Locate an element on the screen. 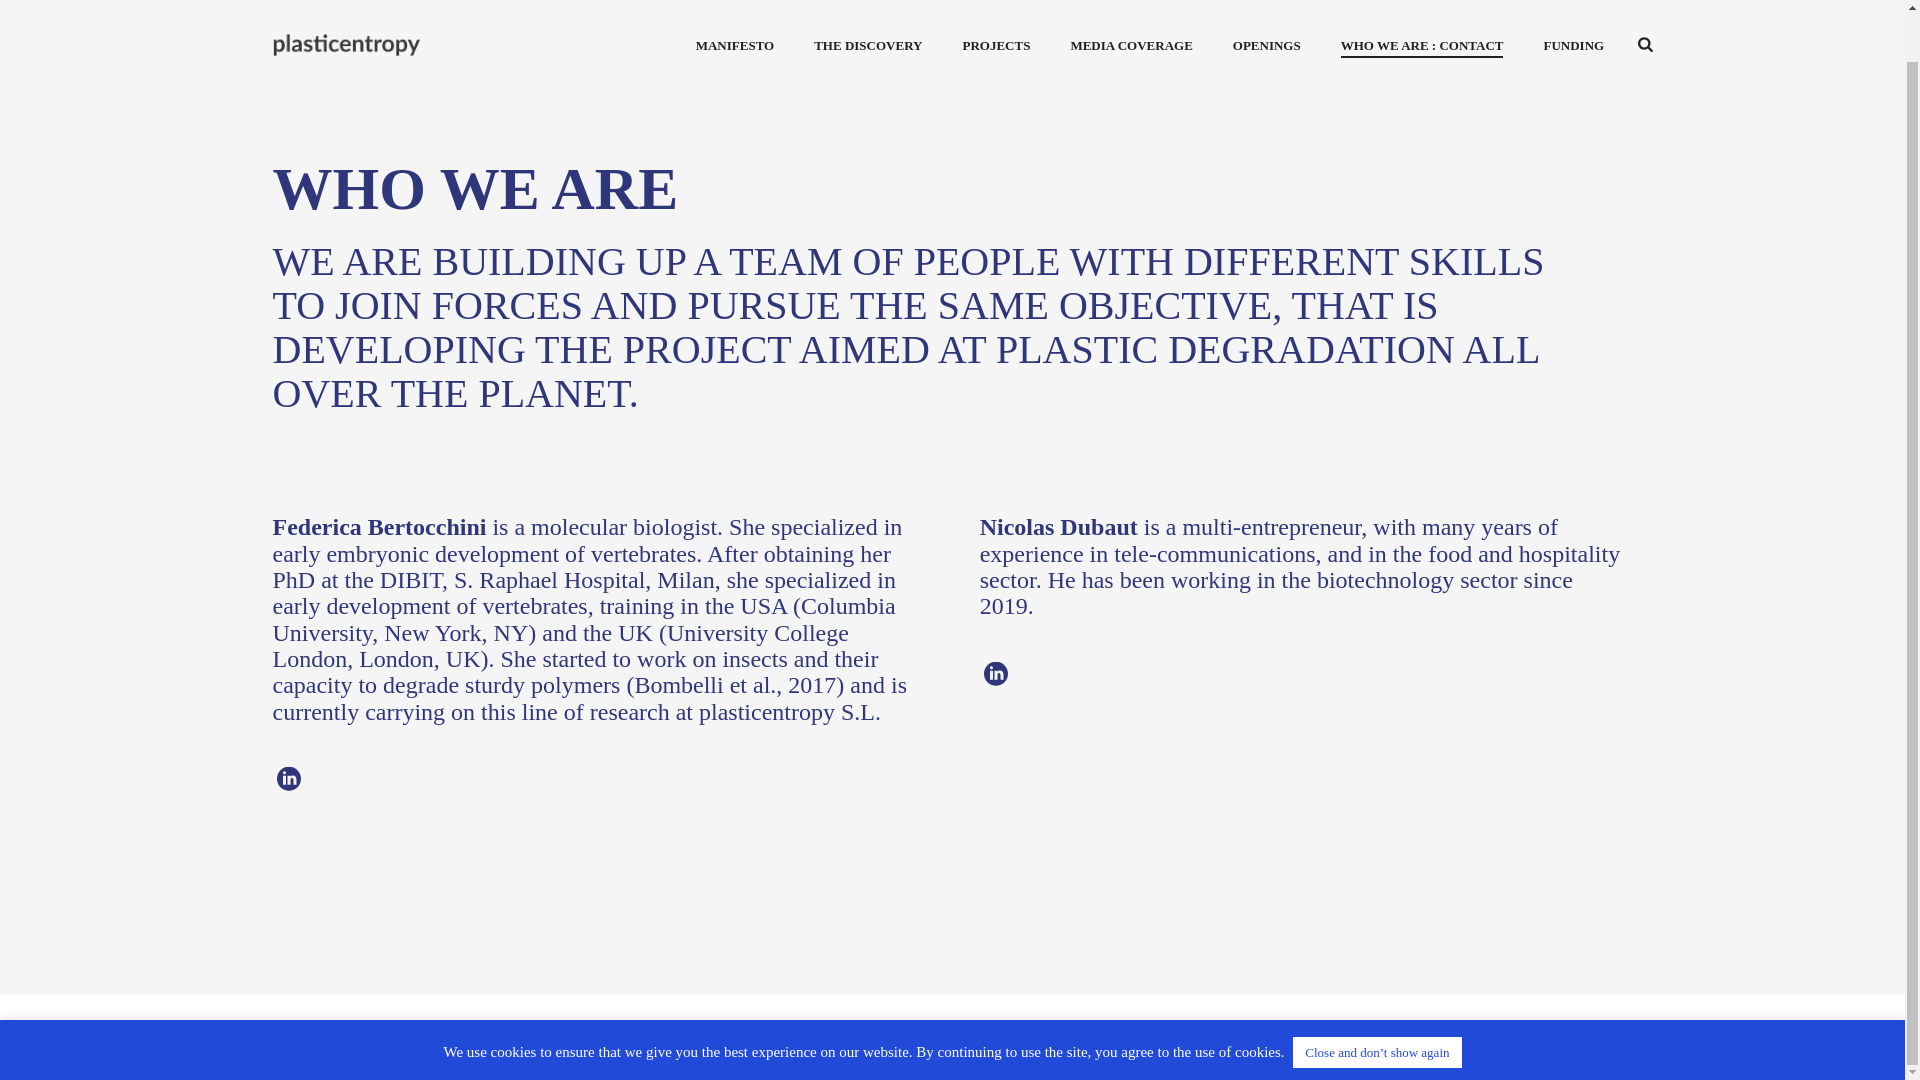  PROJECTS is located at coordinates (996, 3).